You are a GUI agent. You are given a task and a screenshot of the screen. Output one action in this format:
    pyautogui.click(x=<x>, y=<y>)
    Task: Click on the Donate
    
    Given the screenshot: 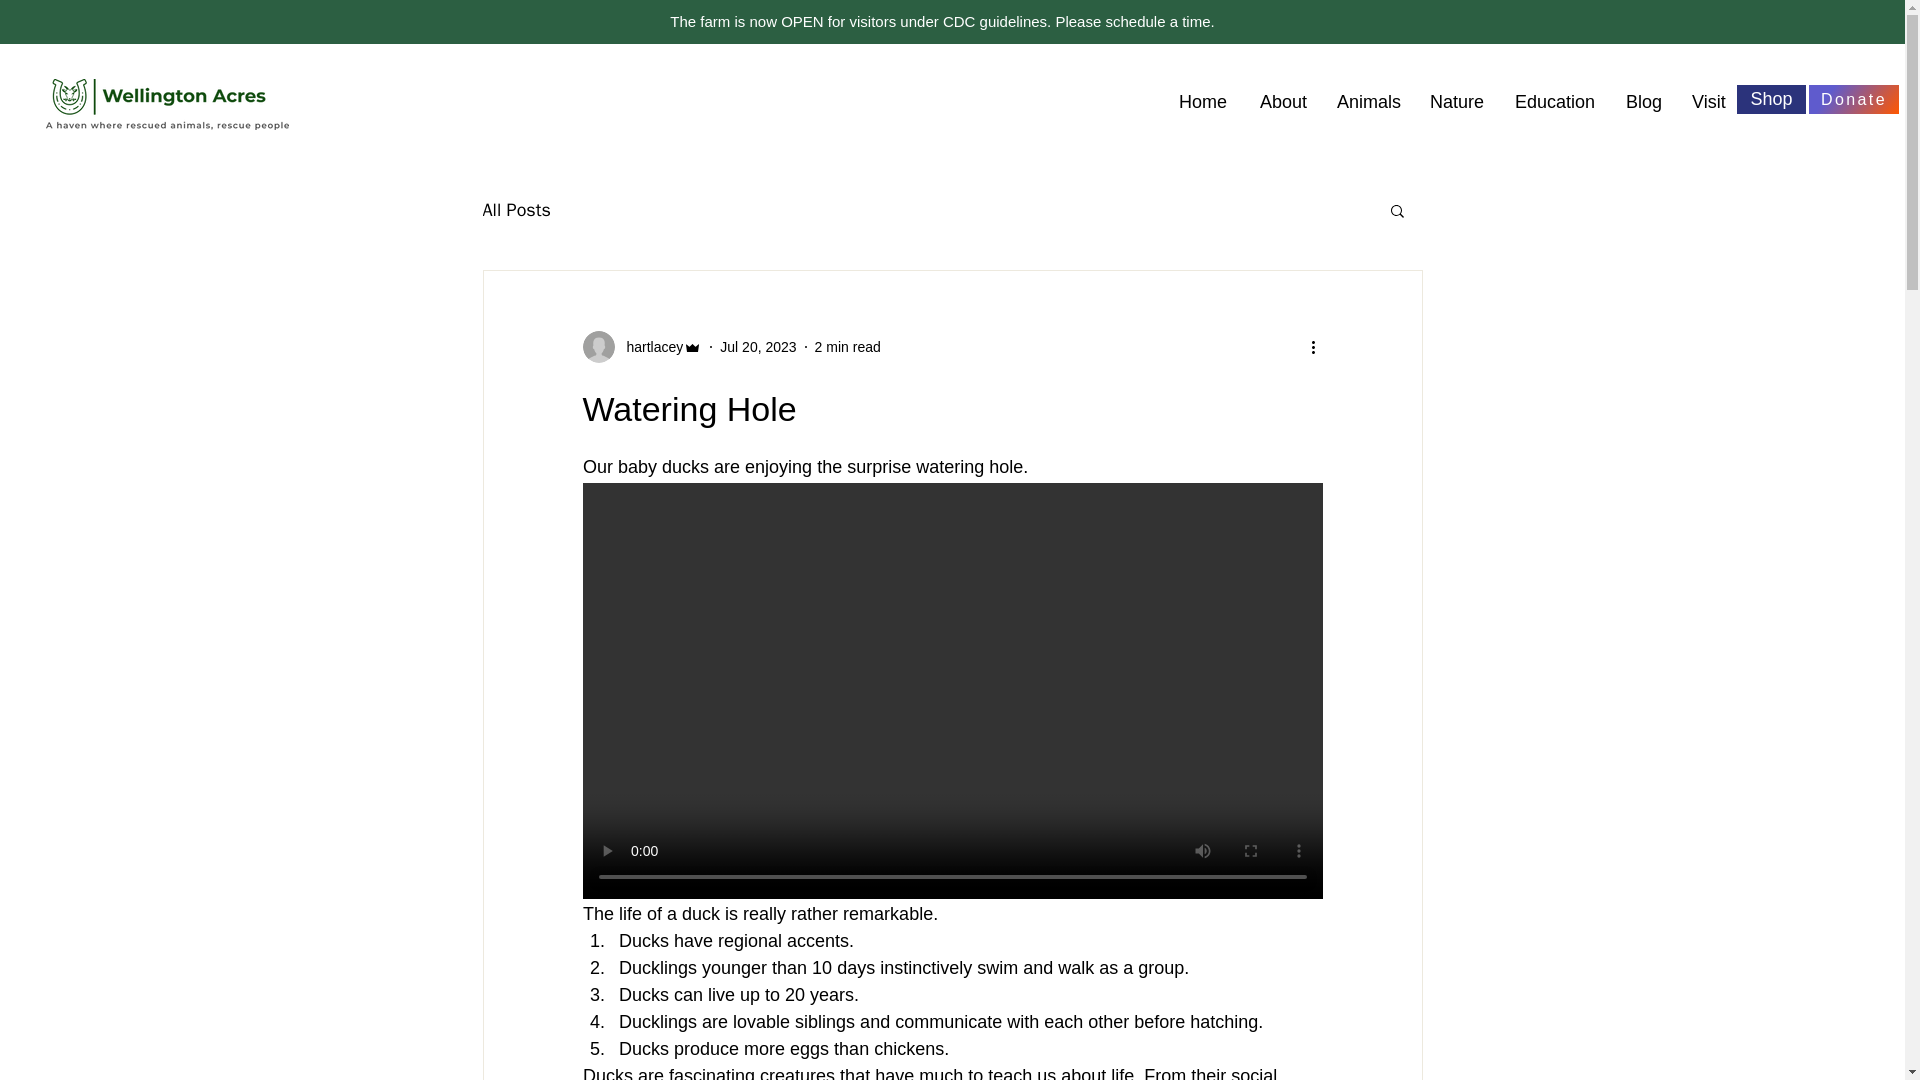 What is the action you would take?
    pyautogui.click(x=1853, y=100)
    